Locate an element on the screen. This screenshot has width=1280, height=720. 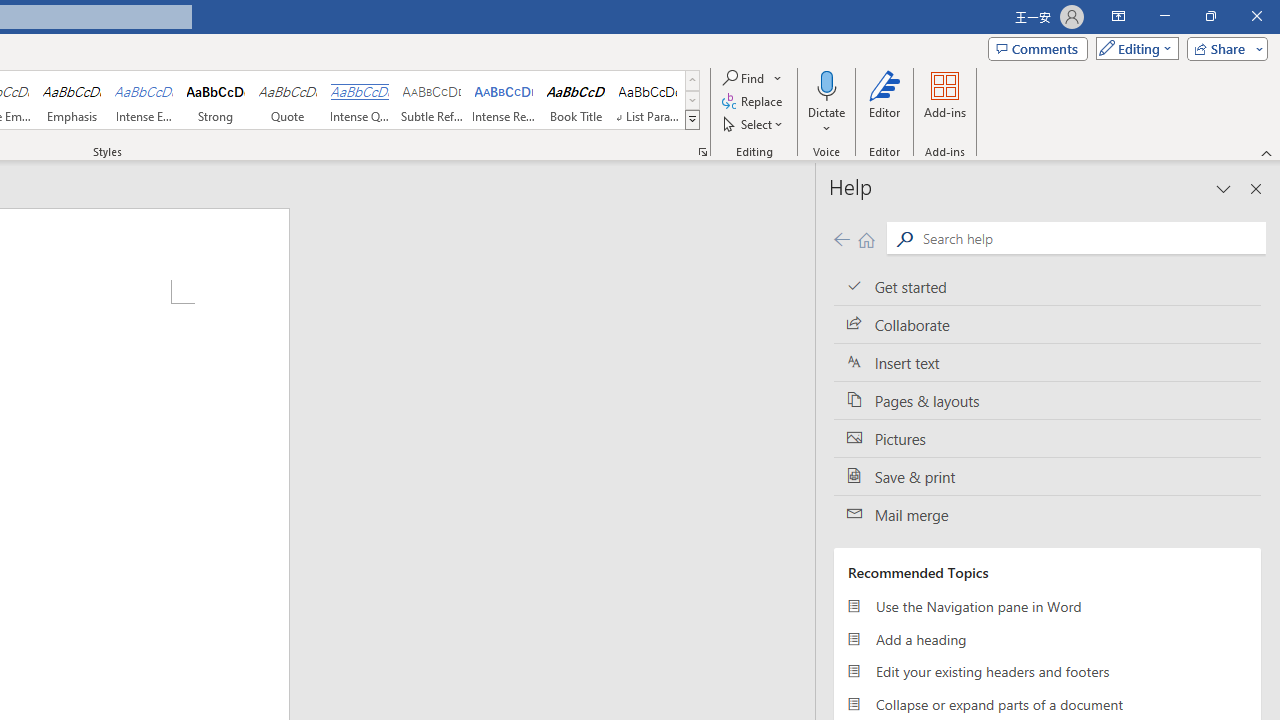
Get started is located at coordinates (1047, 286).